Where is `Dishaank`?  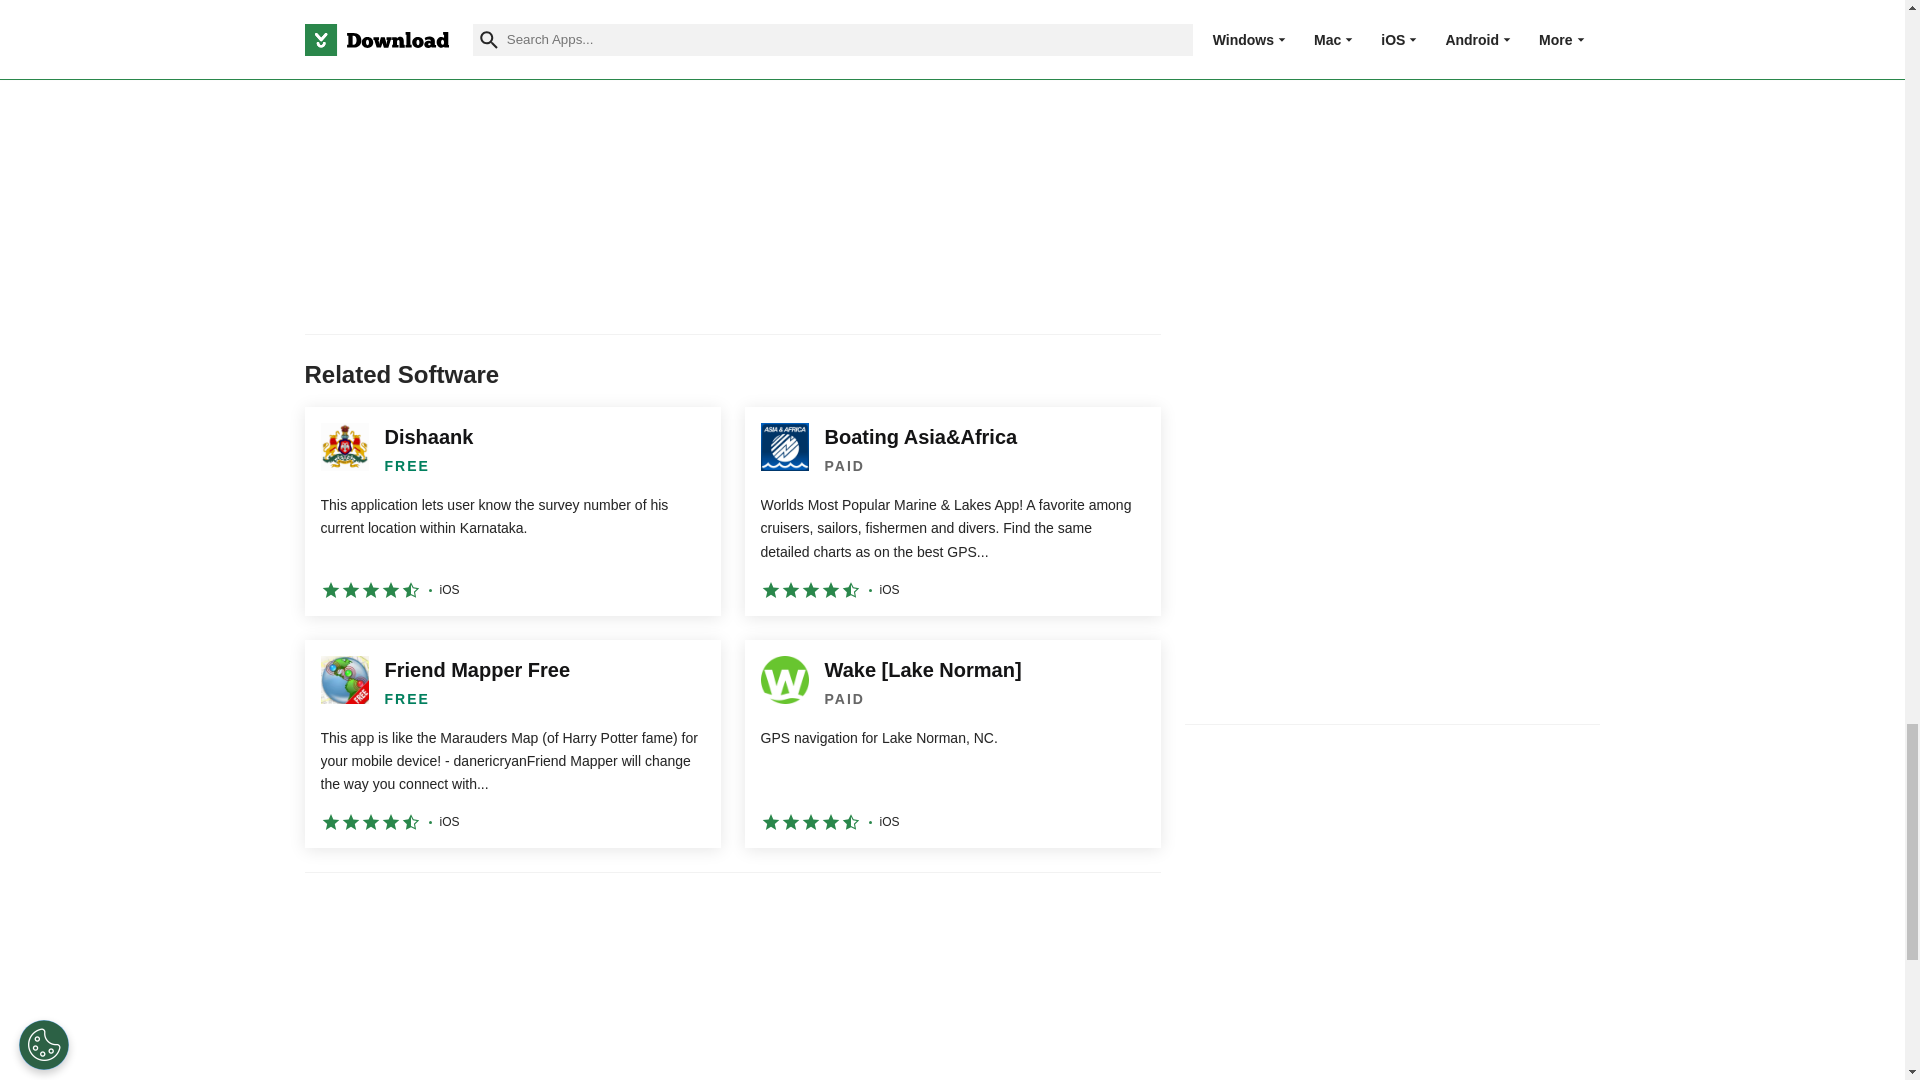 Dishaank is located at coordinates (512, 510).